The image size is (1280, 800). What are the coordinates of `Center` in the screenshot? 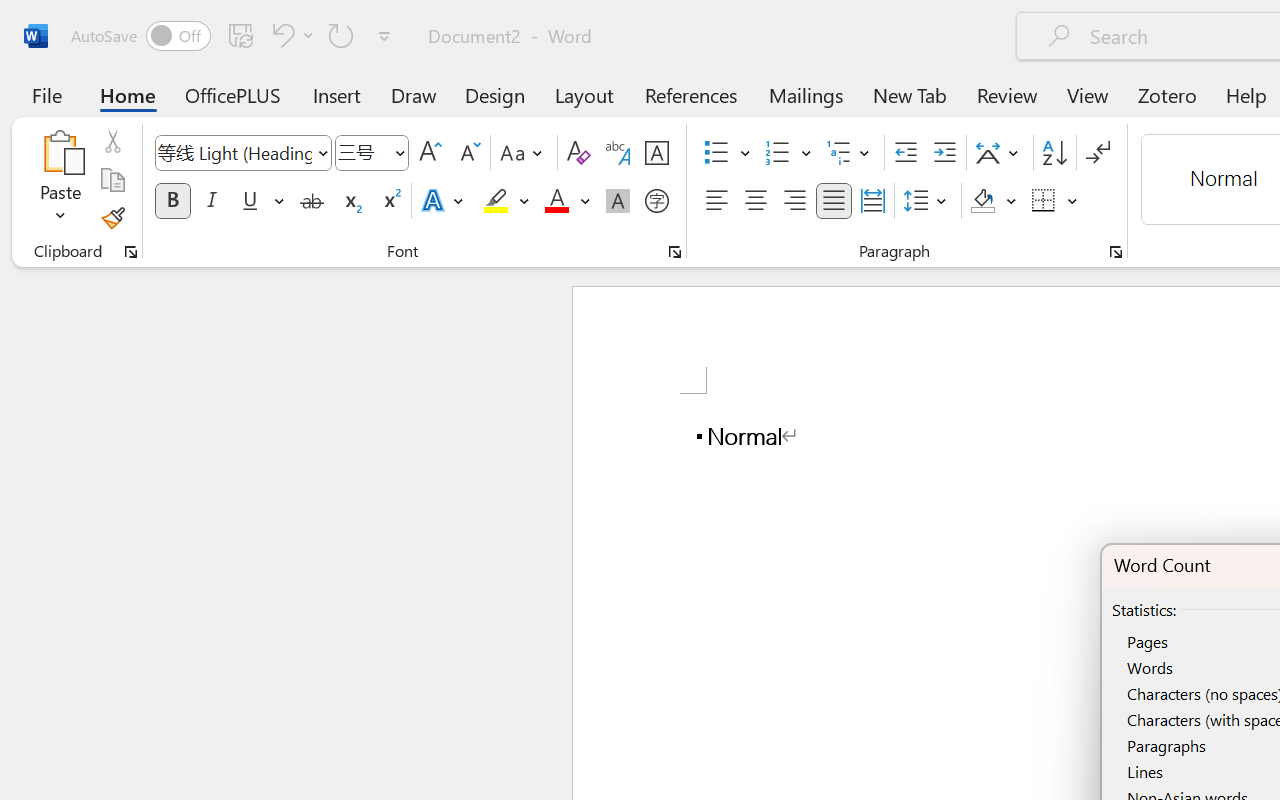 It's located at (756, 201).